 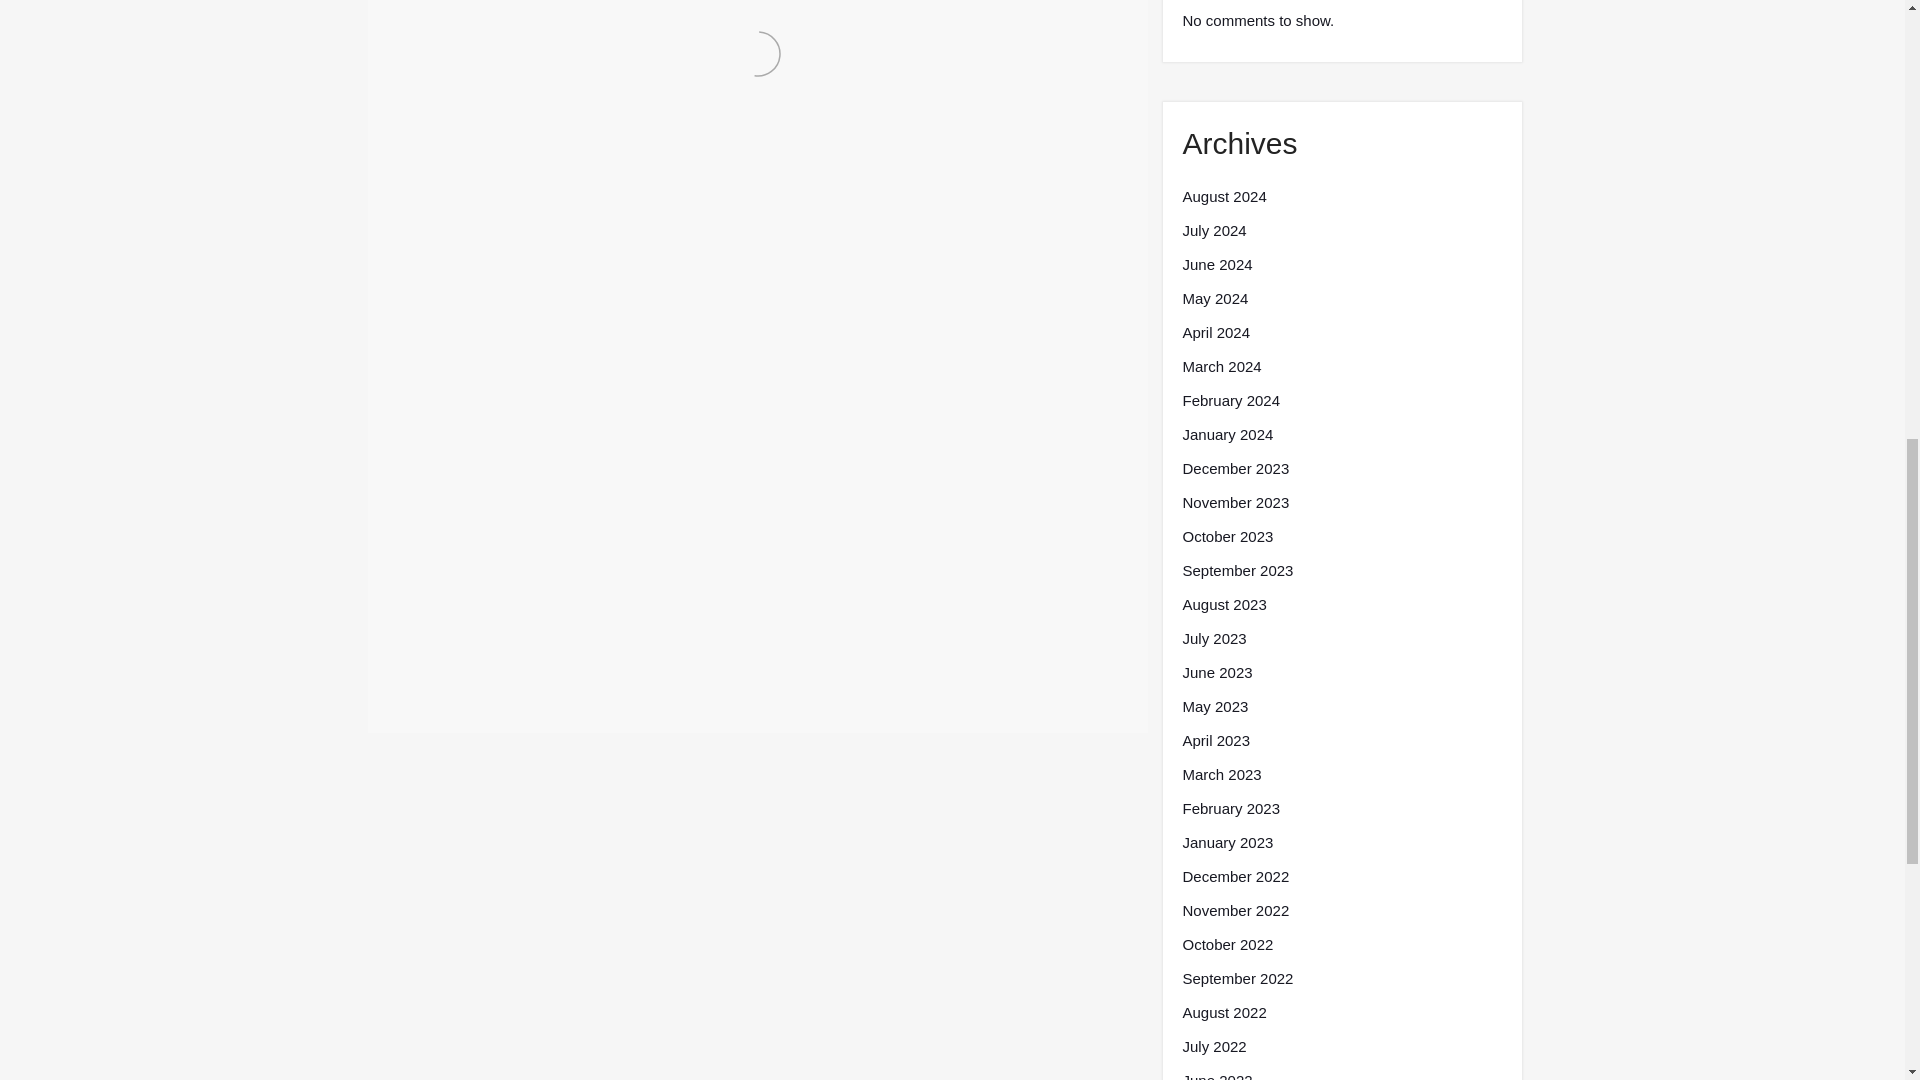 What do you see at coordinates (1231, 400) in the screenshot?
I see `February 2024` at bounding box center [1231, 400].